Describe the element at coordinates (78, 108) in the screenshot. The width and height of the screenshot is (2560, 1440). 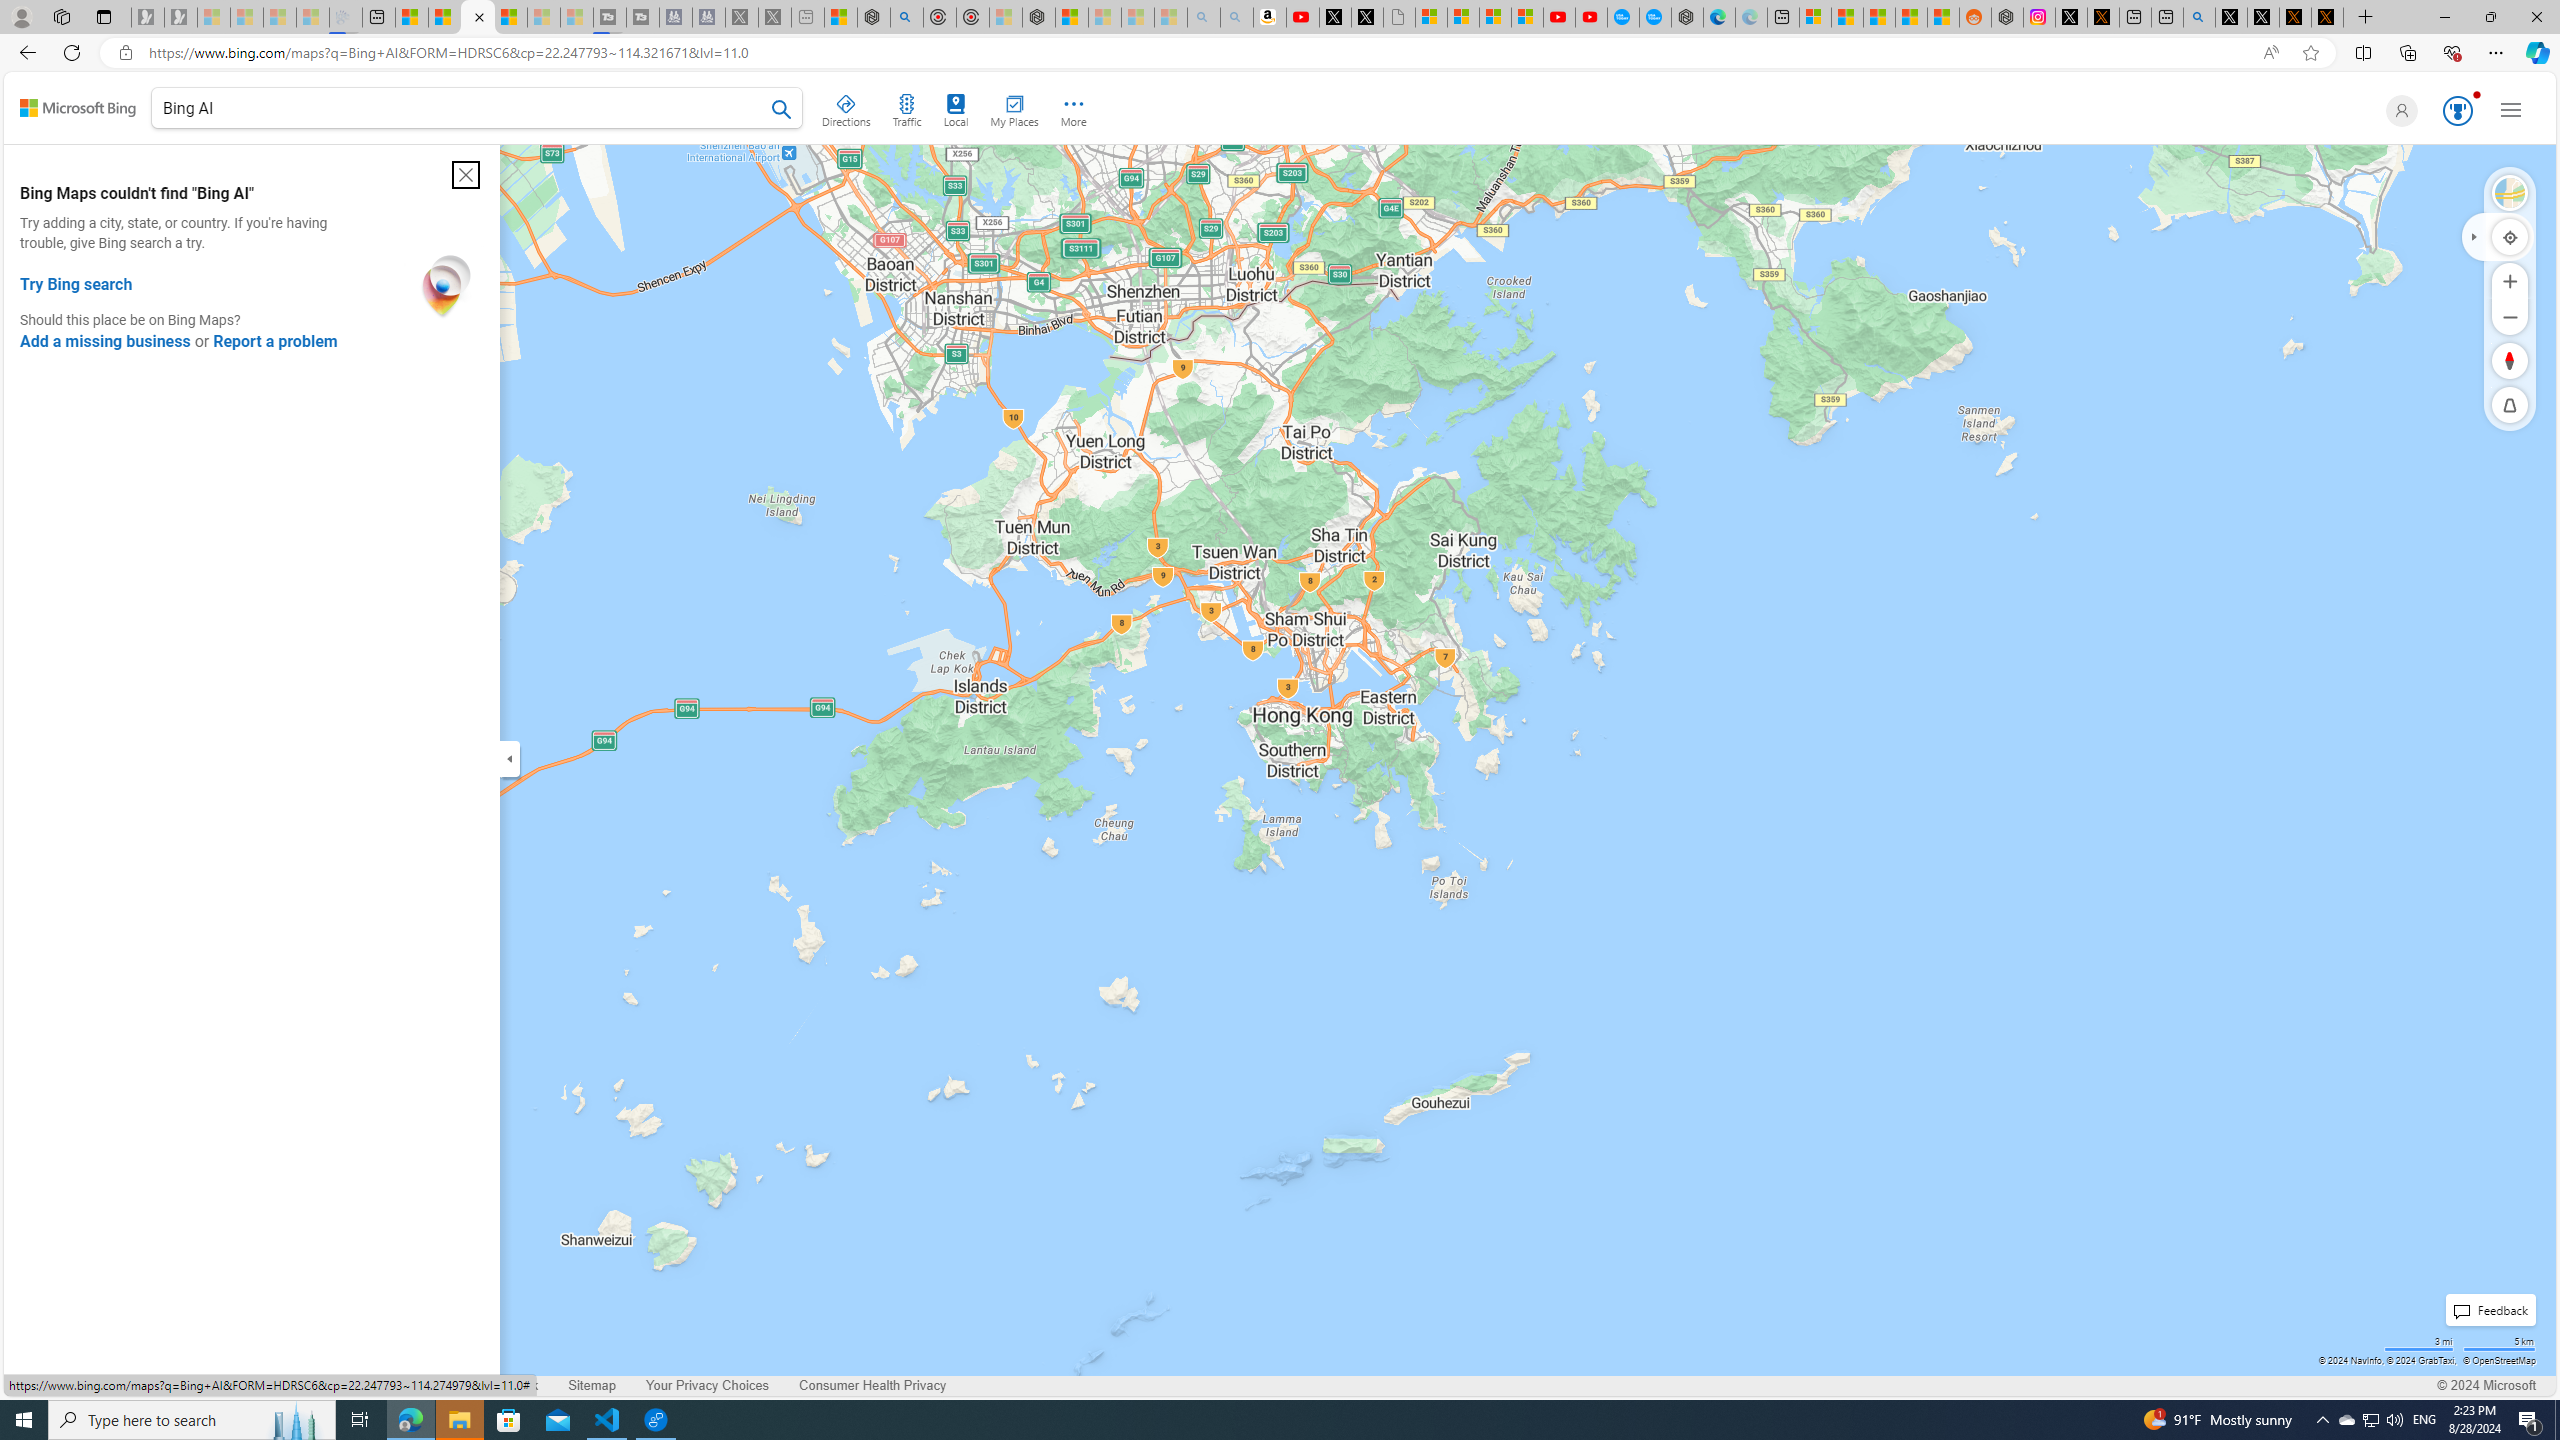
I see `Class: sbElement` at that location.